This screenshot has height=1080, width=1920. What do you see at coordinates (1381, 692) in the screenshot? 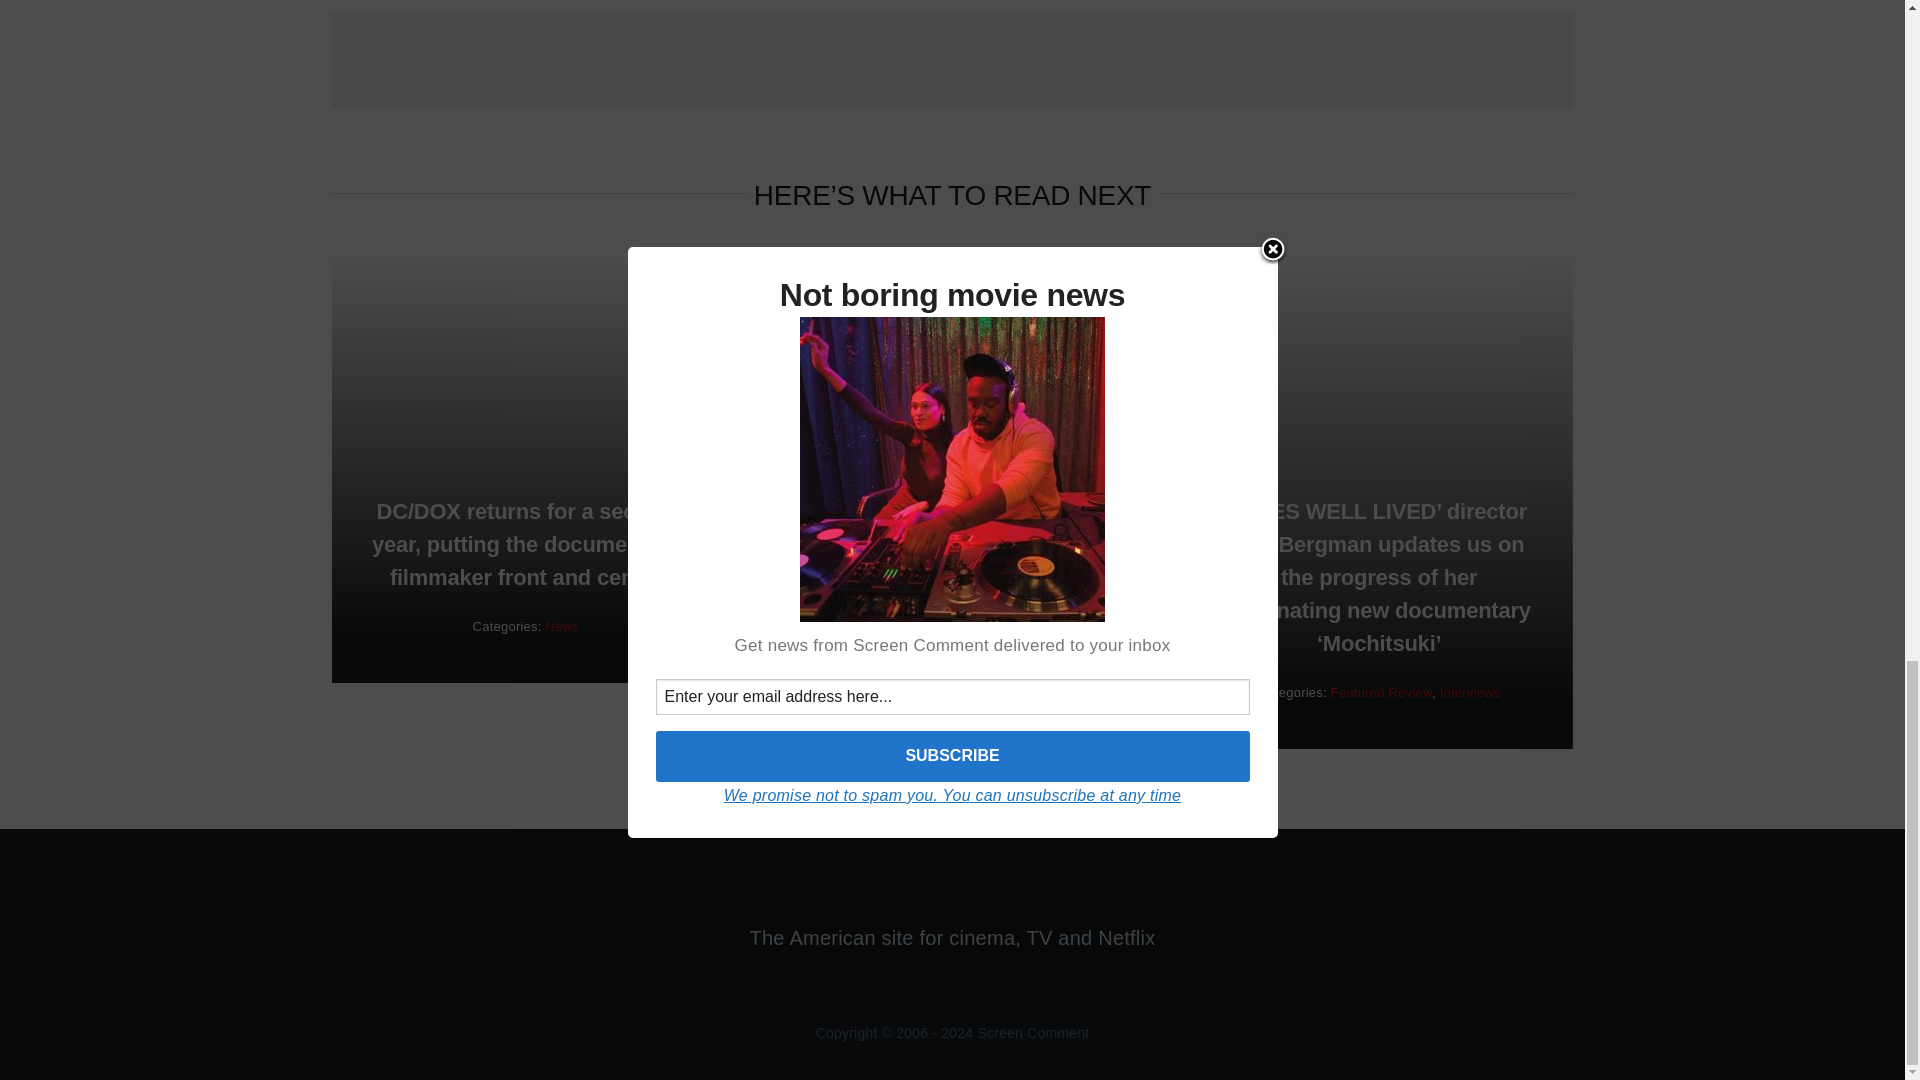
I see `Featured Review` at bounding box center [1381, 692].